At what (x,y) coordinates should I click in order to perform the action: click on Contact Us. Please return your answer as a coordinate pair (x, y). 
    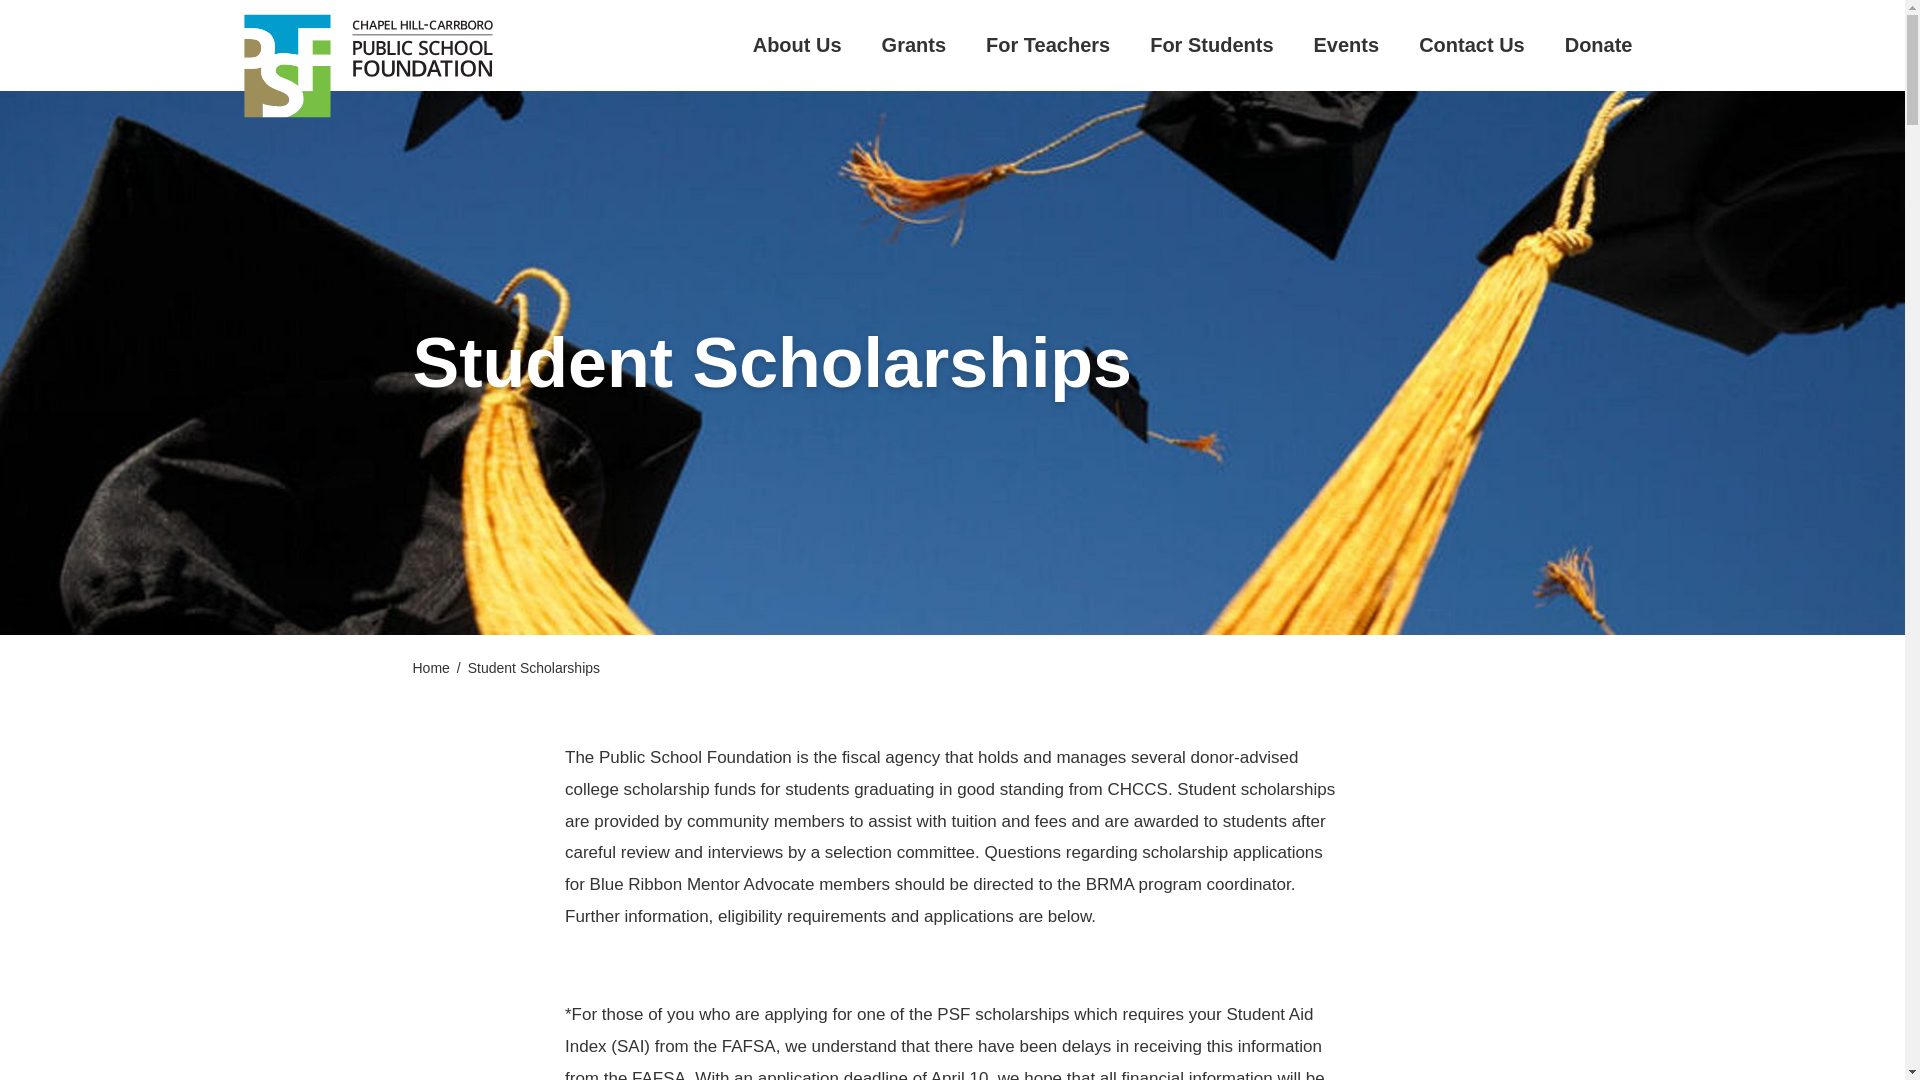
    Looking at the image, I should click on (1471, 44).